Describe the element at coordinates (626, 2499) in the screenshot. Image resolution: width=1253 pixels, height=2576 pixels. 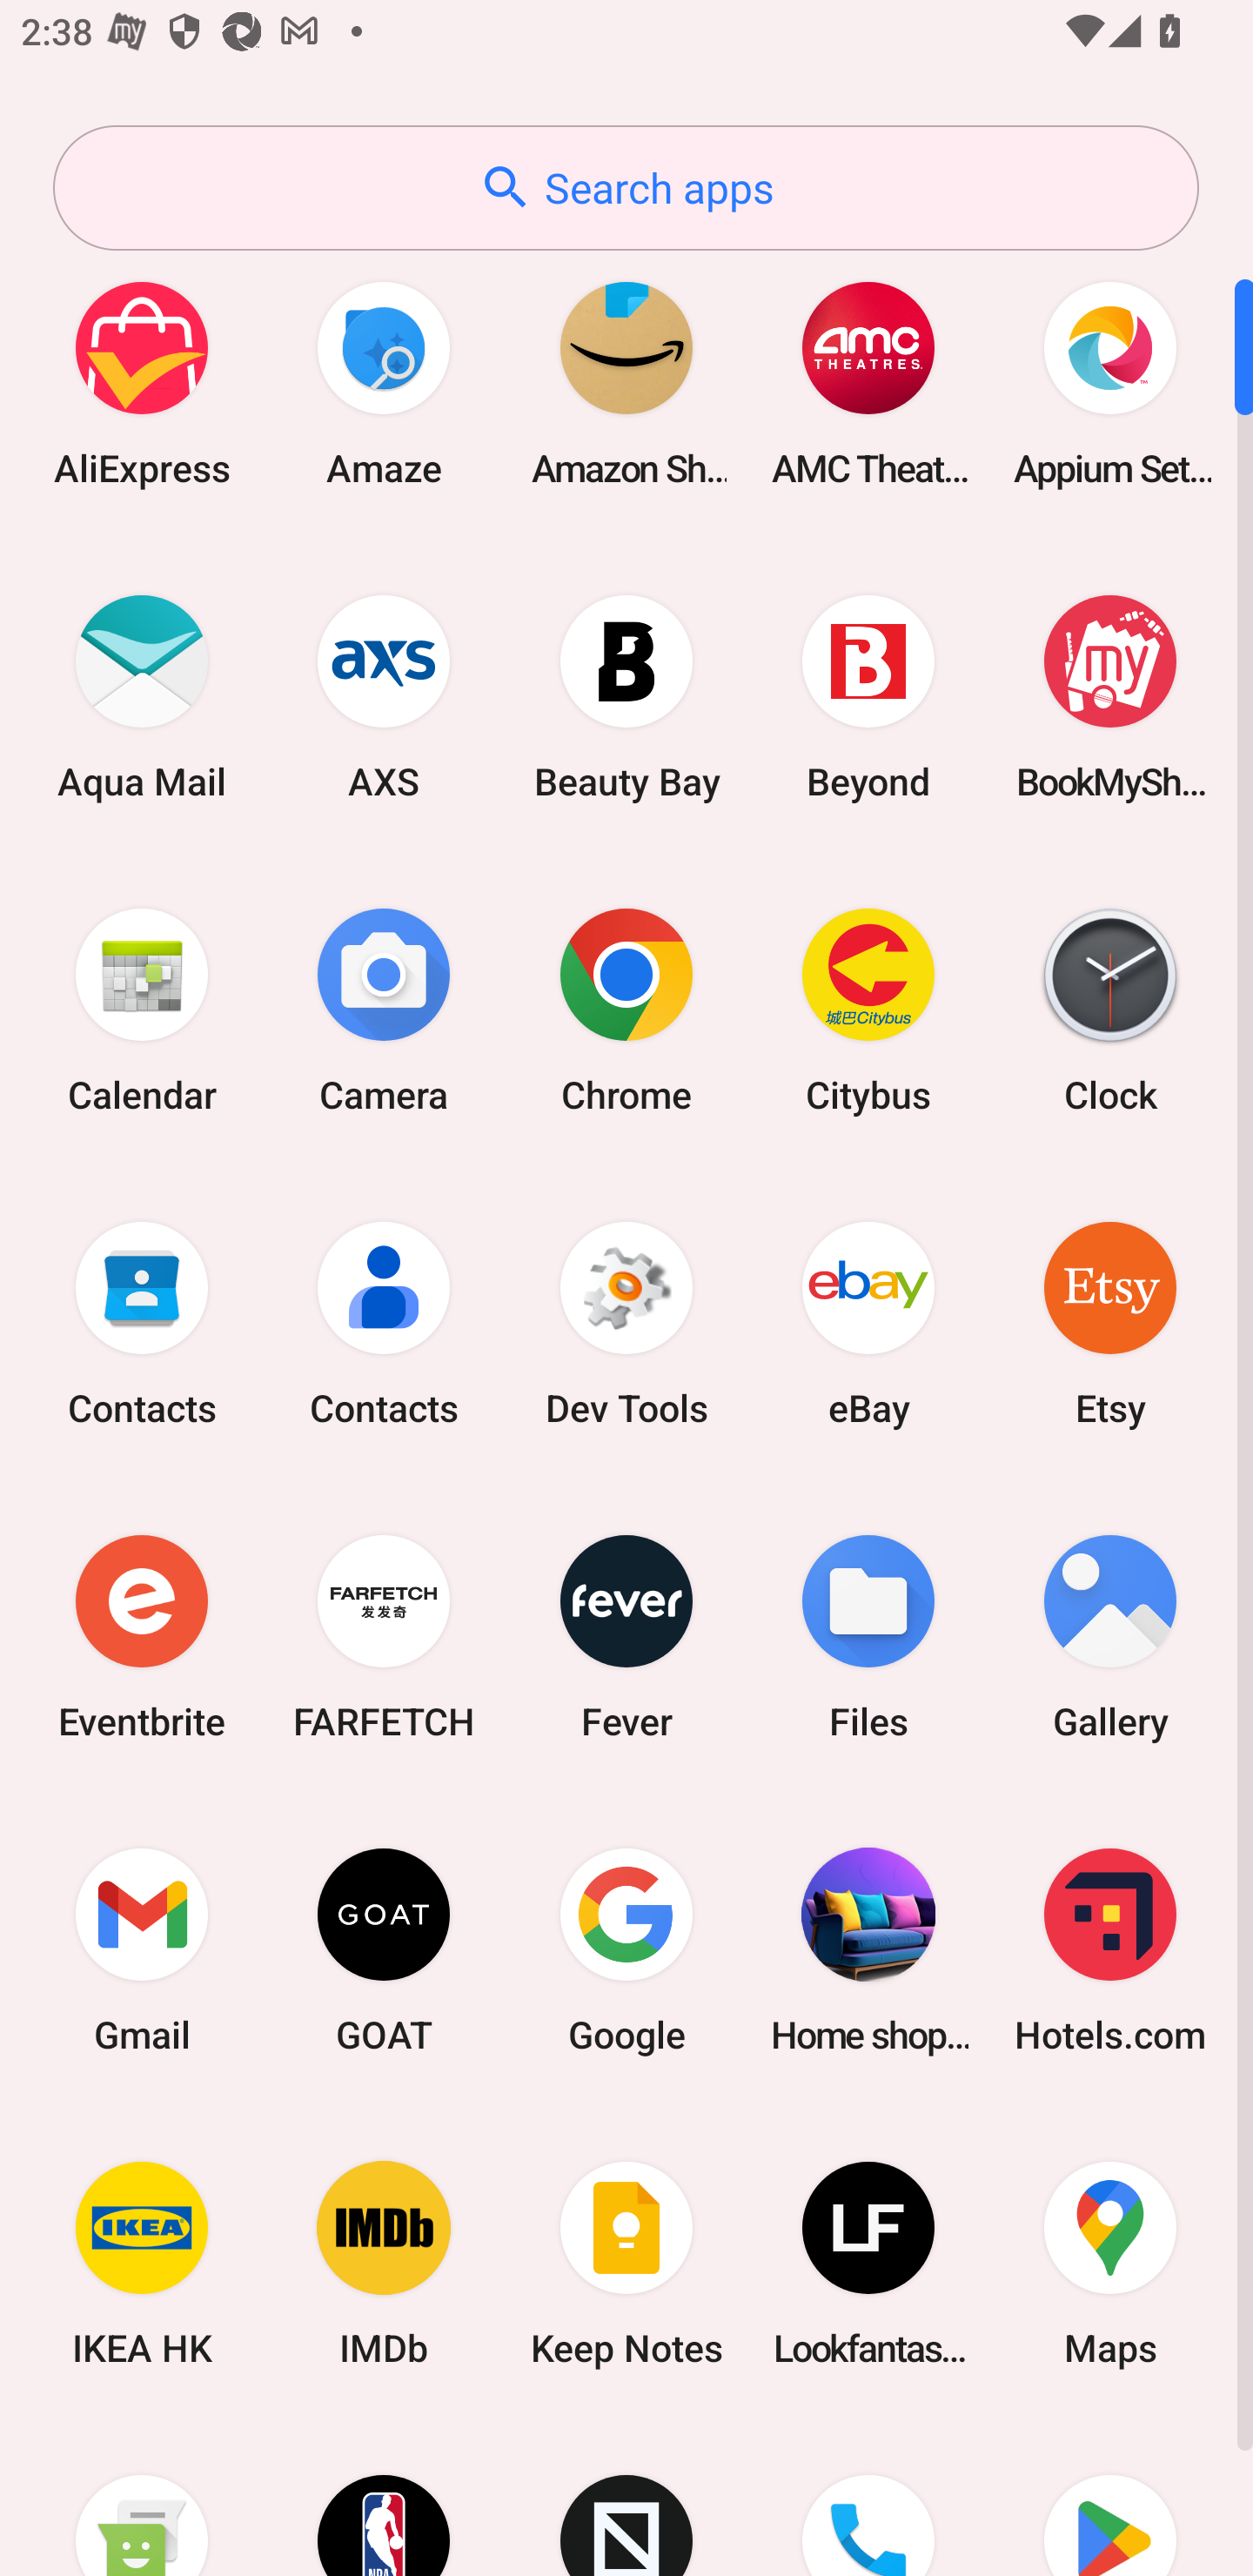
I see `Novelship` at that location.